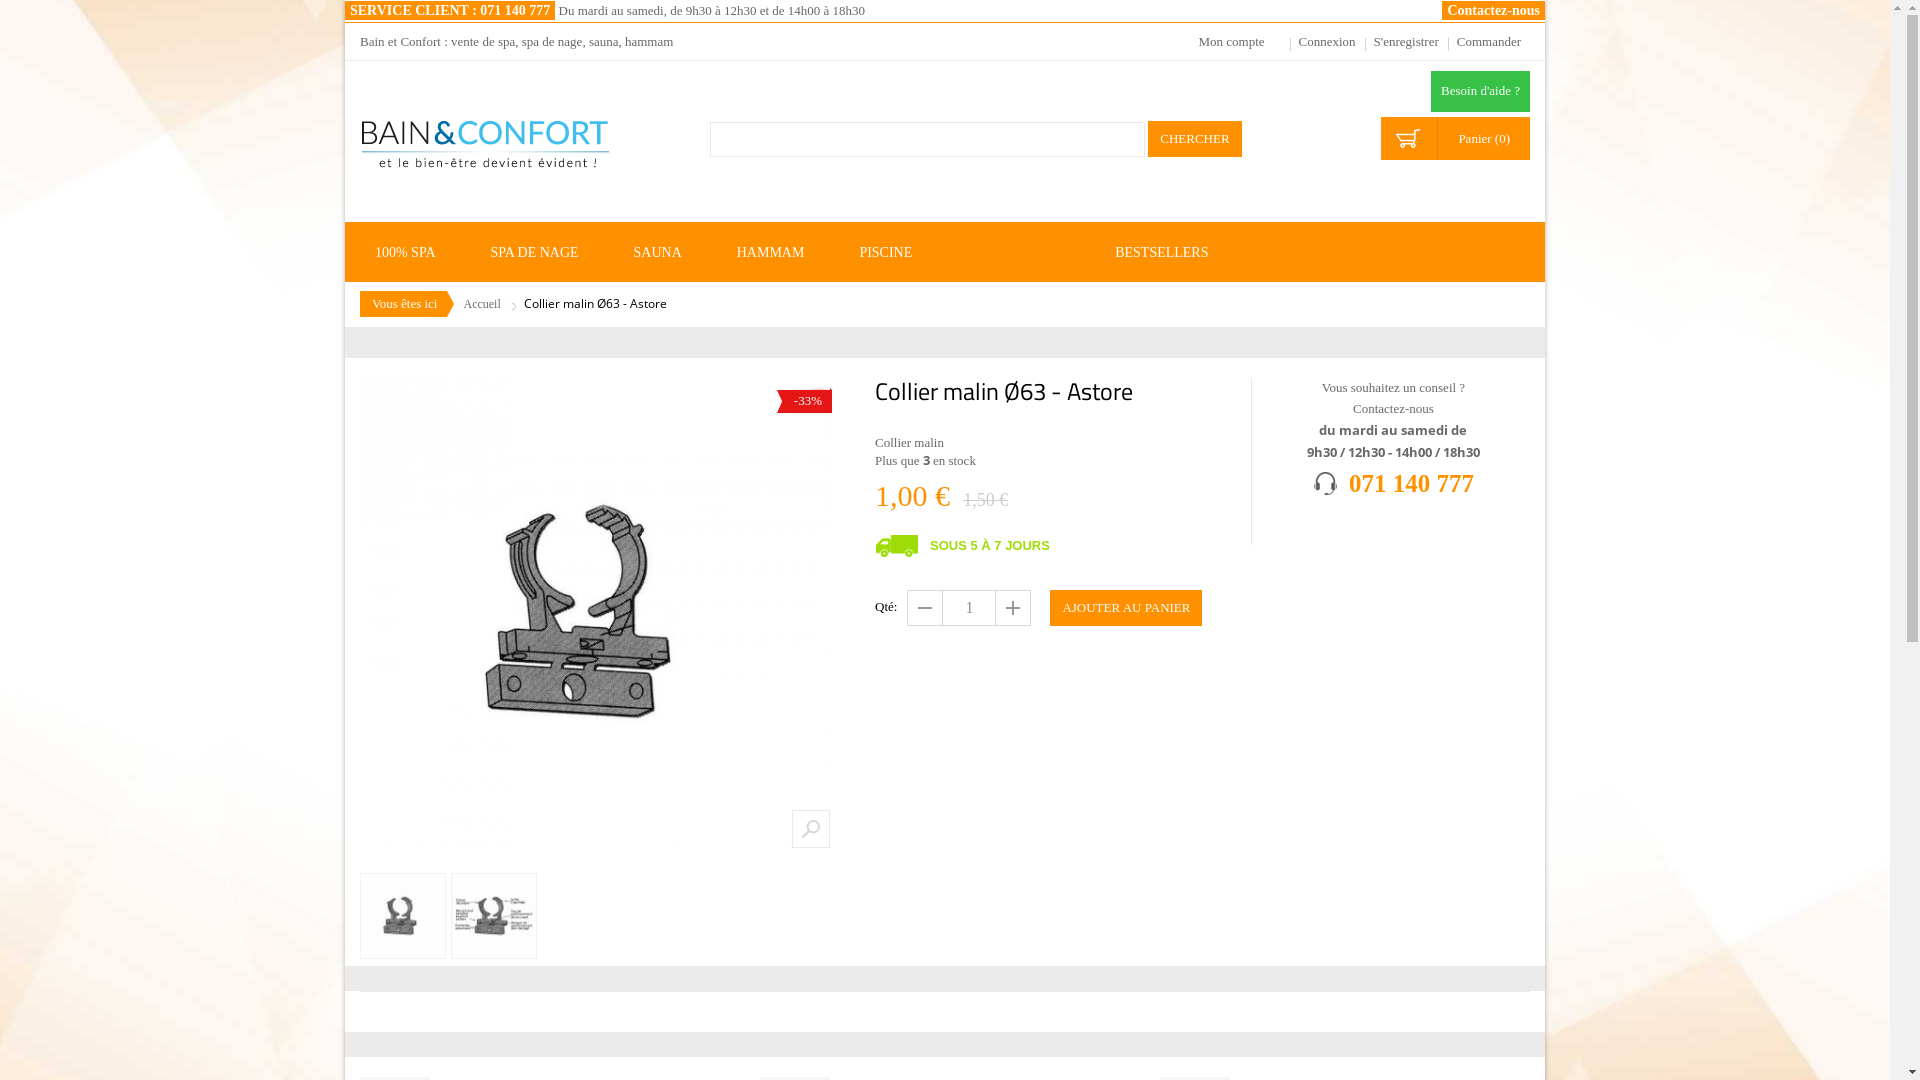 The width and height of the screenshot is (1920, 1080). What do you see at coordinates (1194, 139) in the screenshot?
I see `CHERCHER` at bounding box center [1194, 139].